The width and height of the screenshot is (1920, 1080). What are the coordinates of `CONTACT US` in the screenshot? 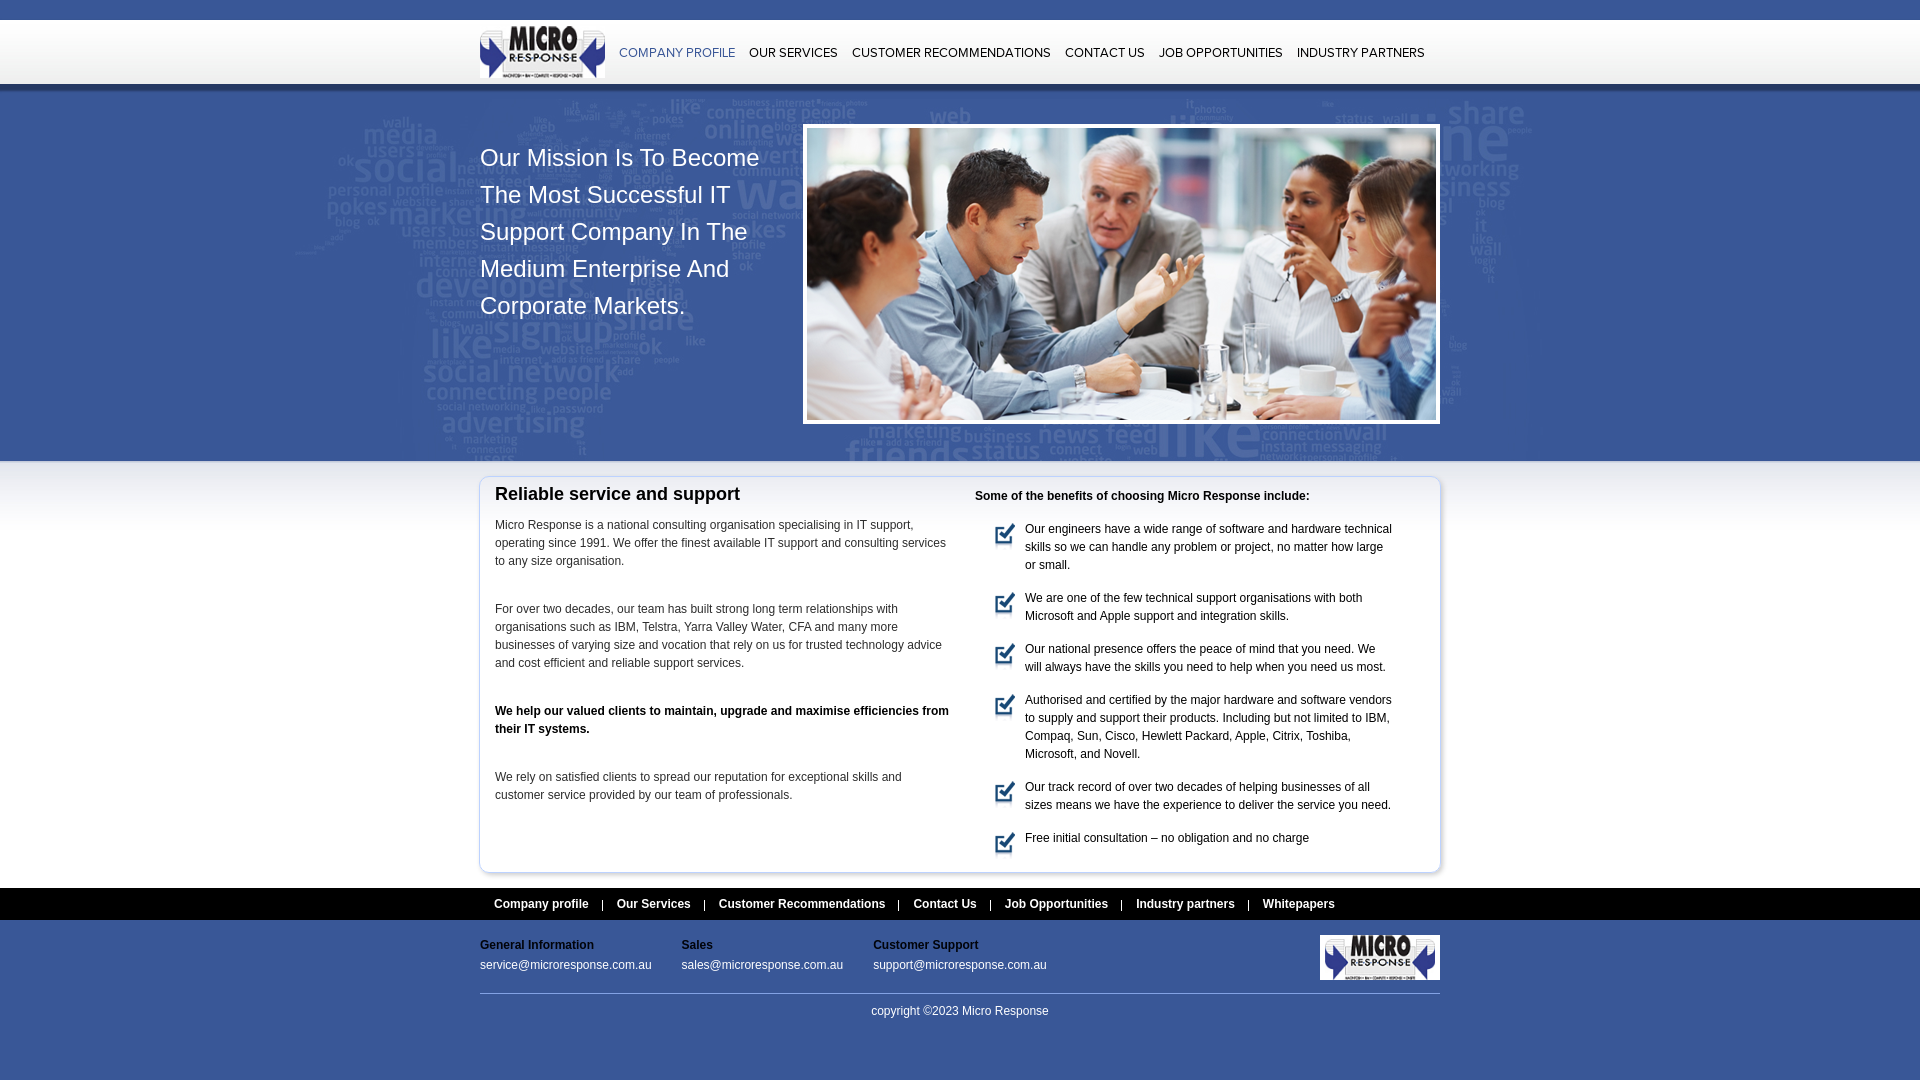 It's located at (1105, 53).